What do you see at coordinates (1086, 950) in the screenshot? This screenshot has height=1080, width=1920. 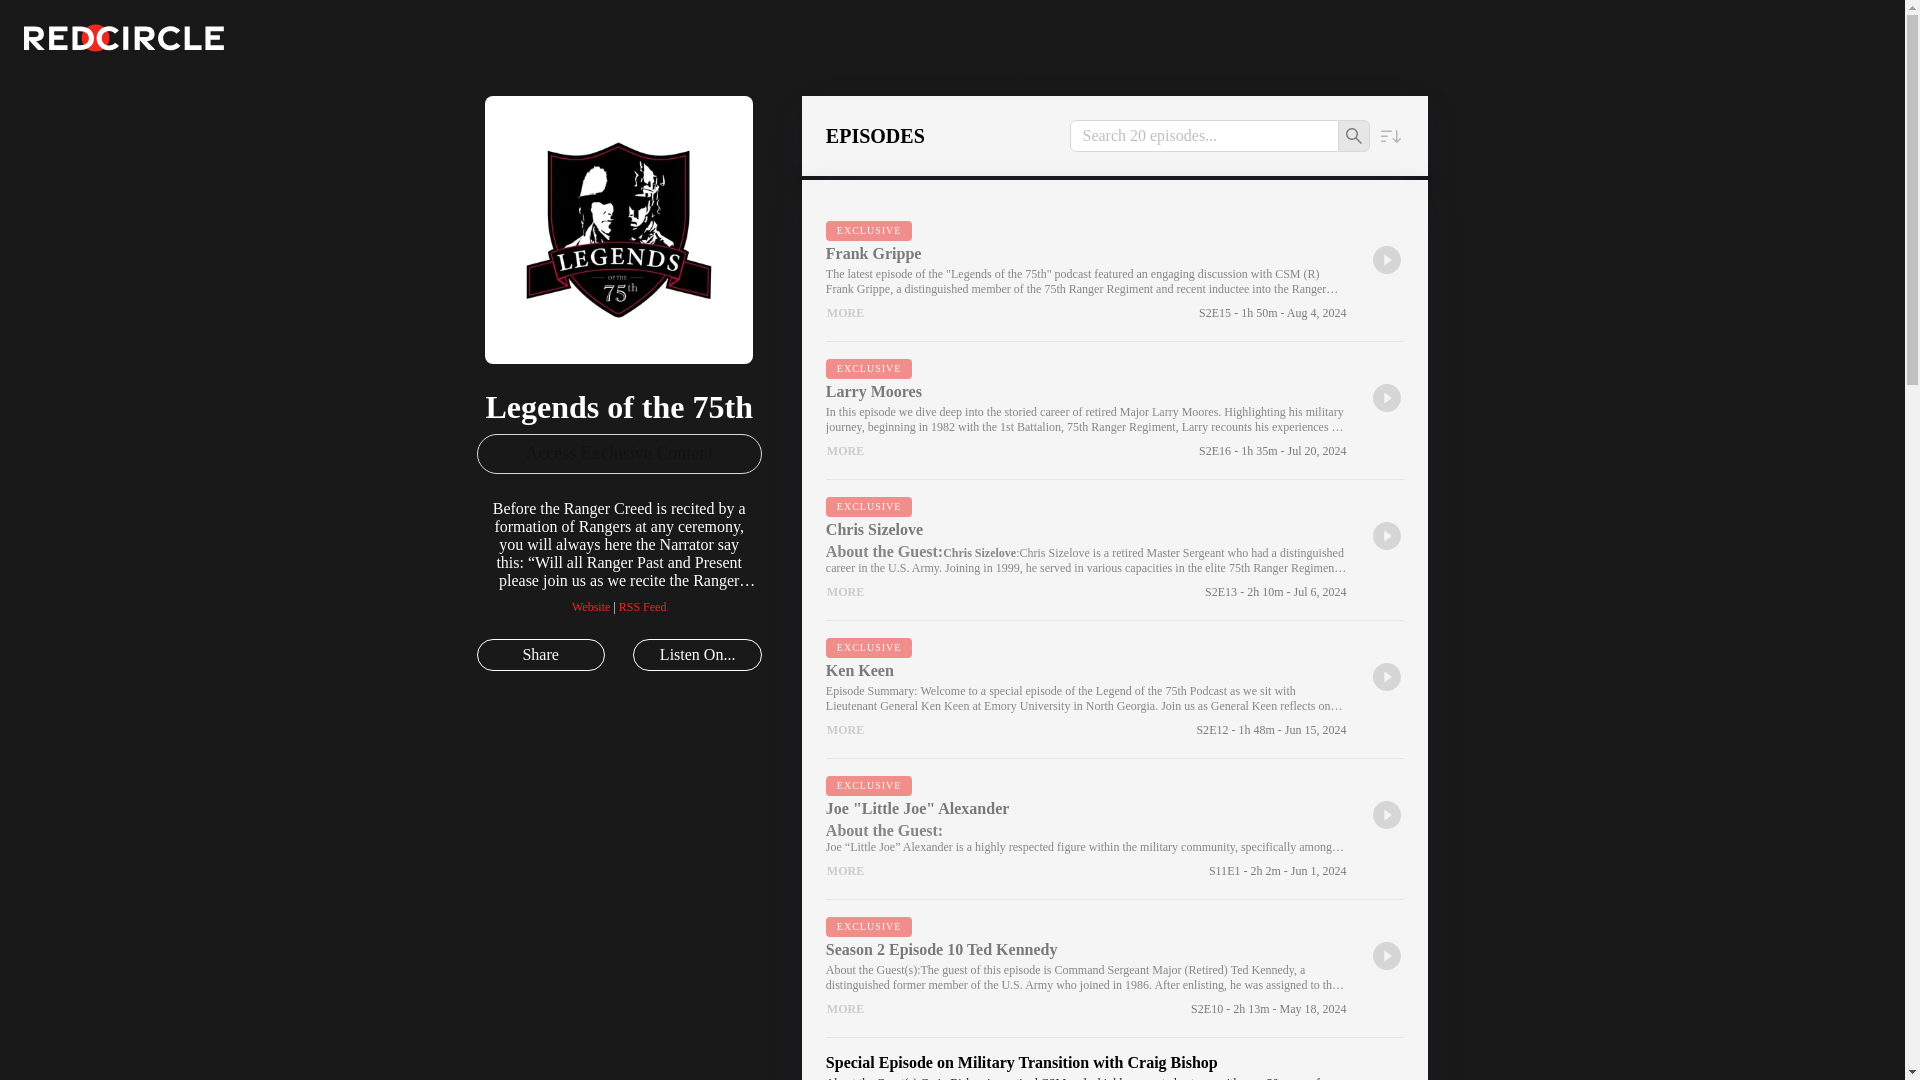 I see `Season 2 Episode 10 Ted Kennedy` at bounding box center [1086, 950].